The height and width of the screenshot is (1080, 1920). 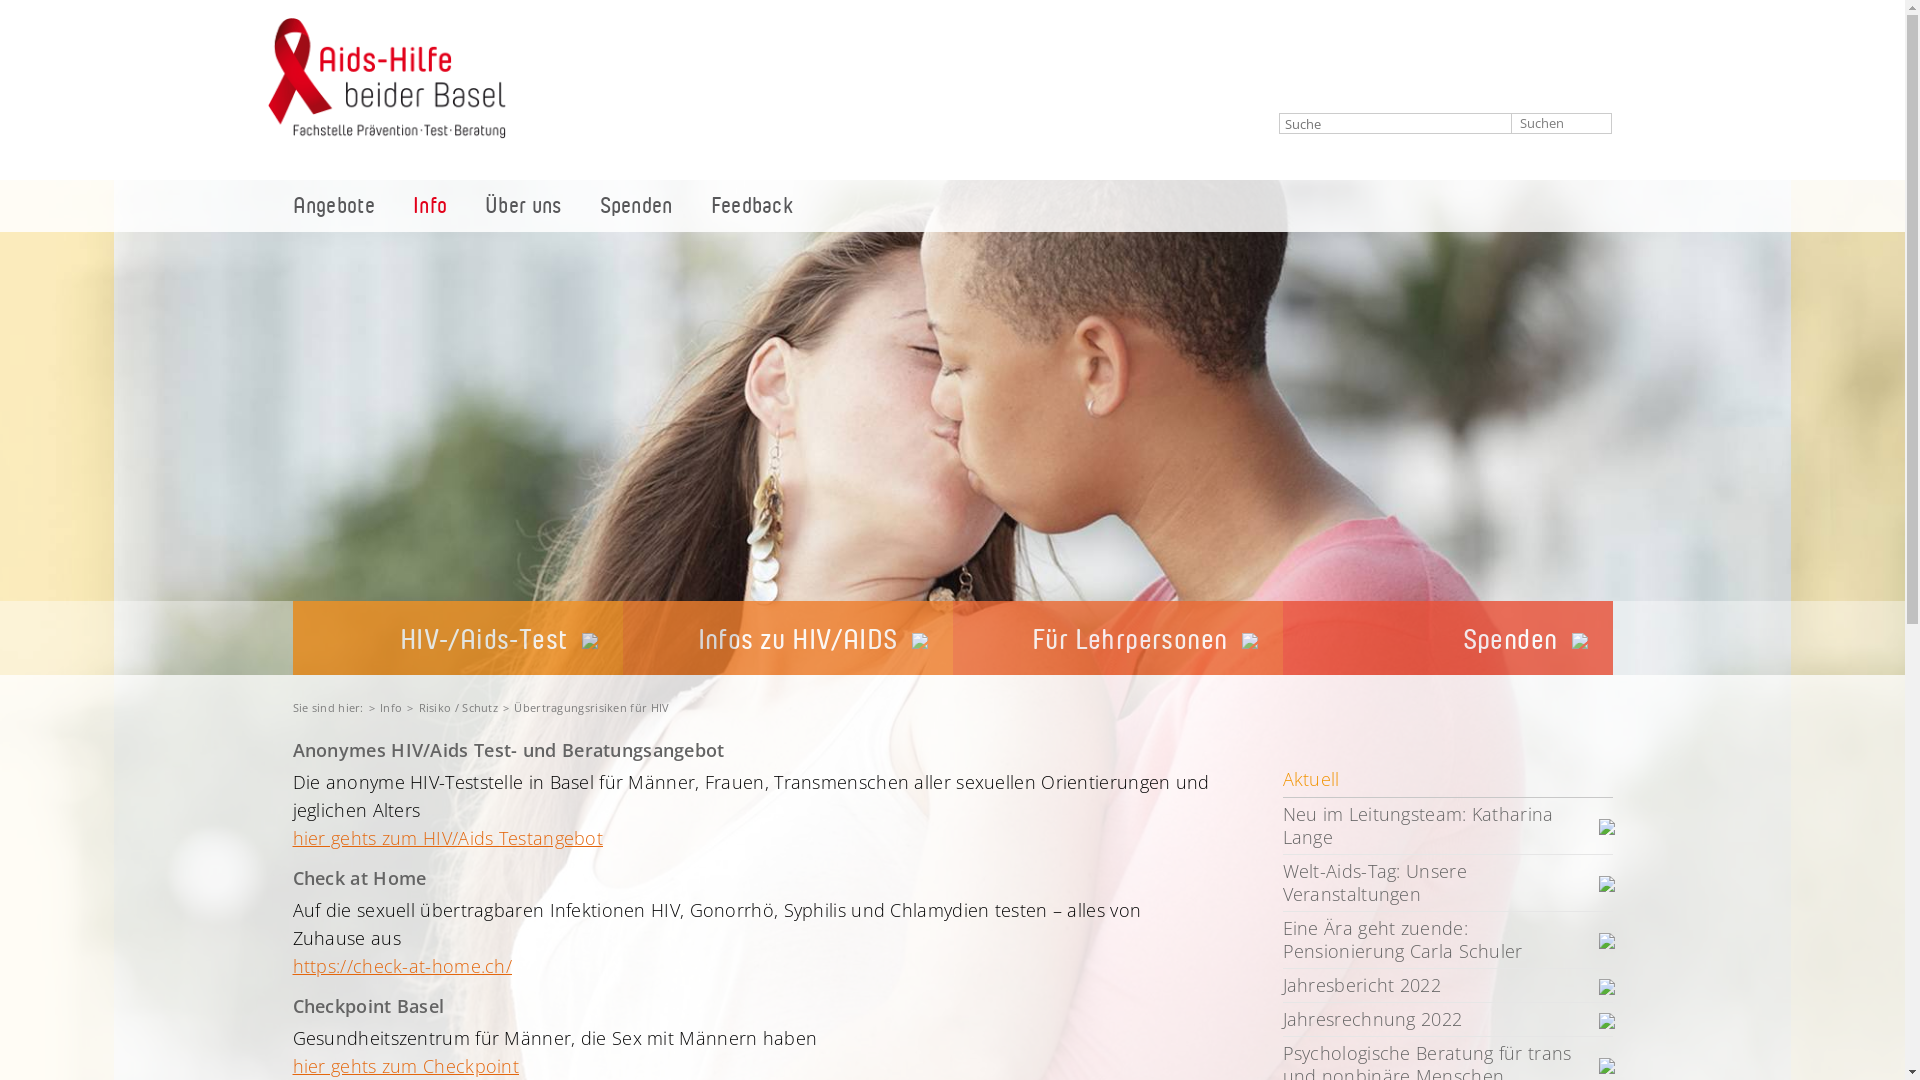 What do you see at coordinates (636, 206) in the screenshot?
I see `Spenden` at bounding box center [636, 206].